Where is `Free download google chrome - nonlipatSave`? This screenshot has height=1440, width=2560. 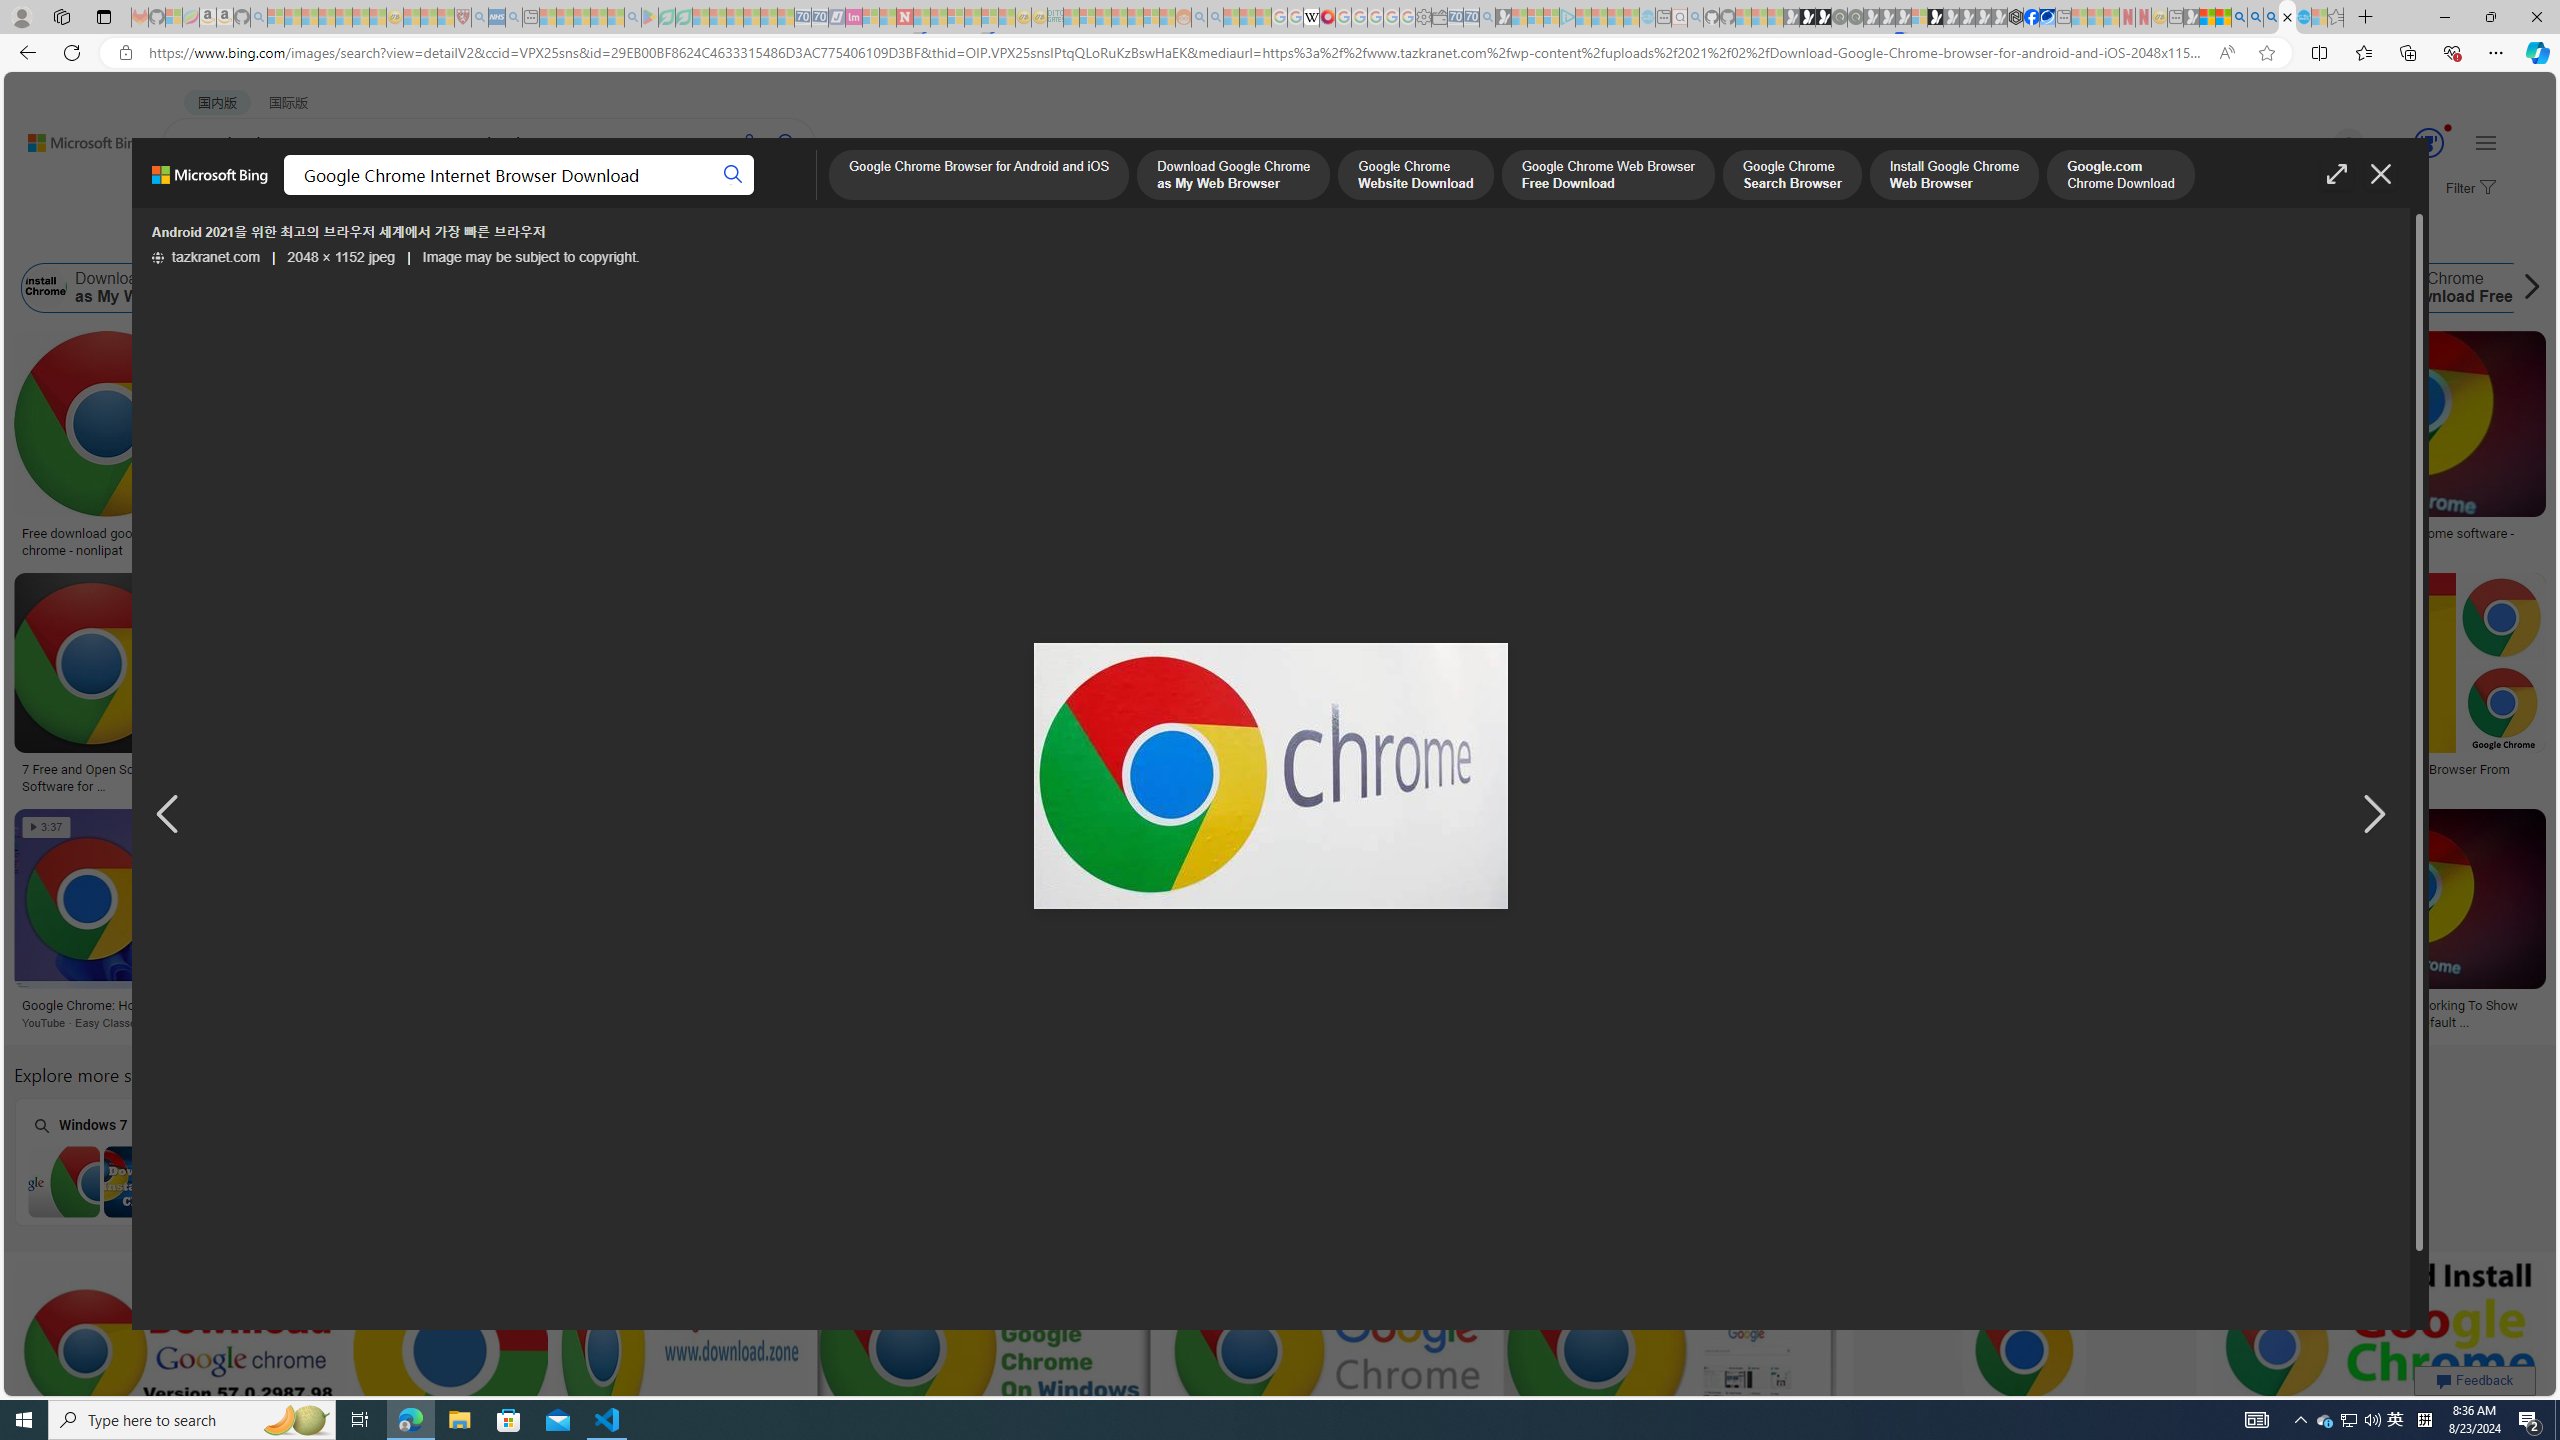
Free download google chrome - nonlipatSave is located at coordinates (110, 448).